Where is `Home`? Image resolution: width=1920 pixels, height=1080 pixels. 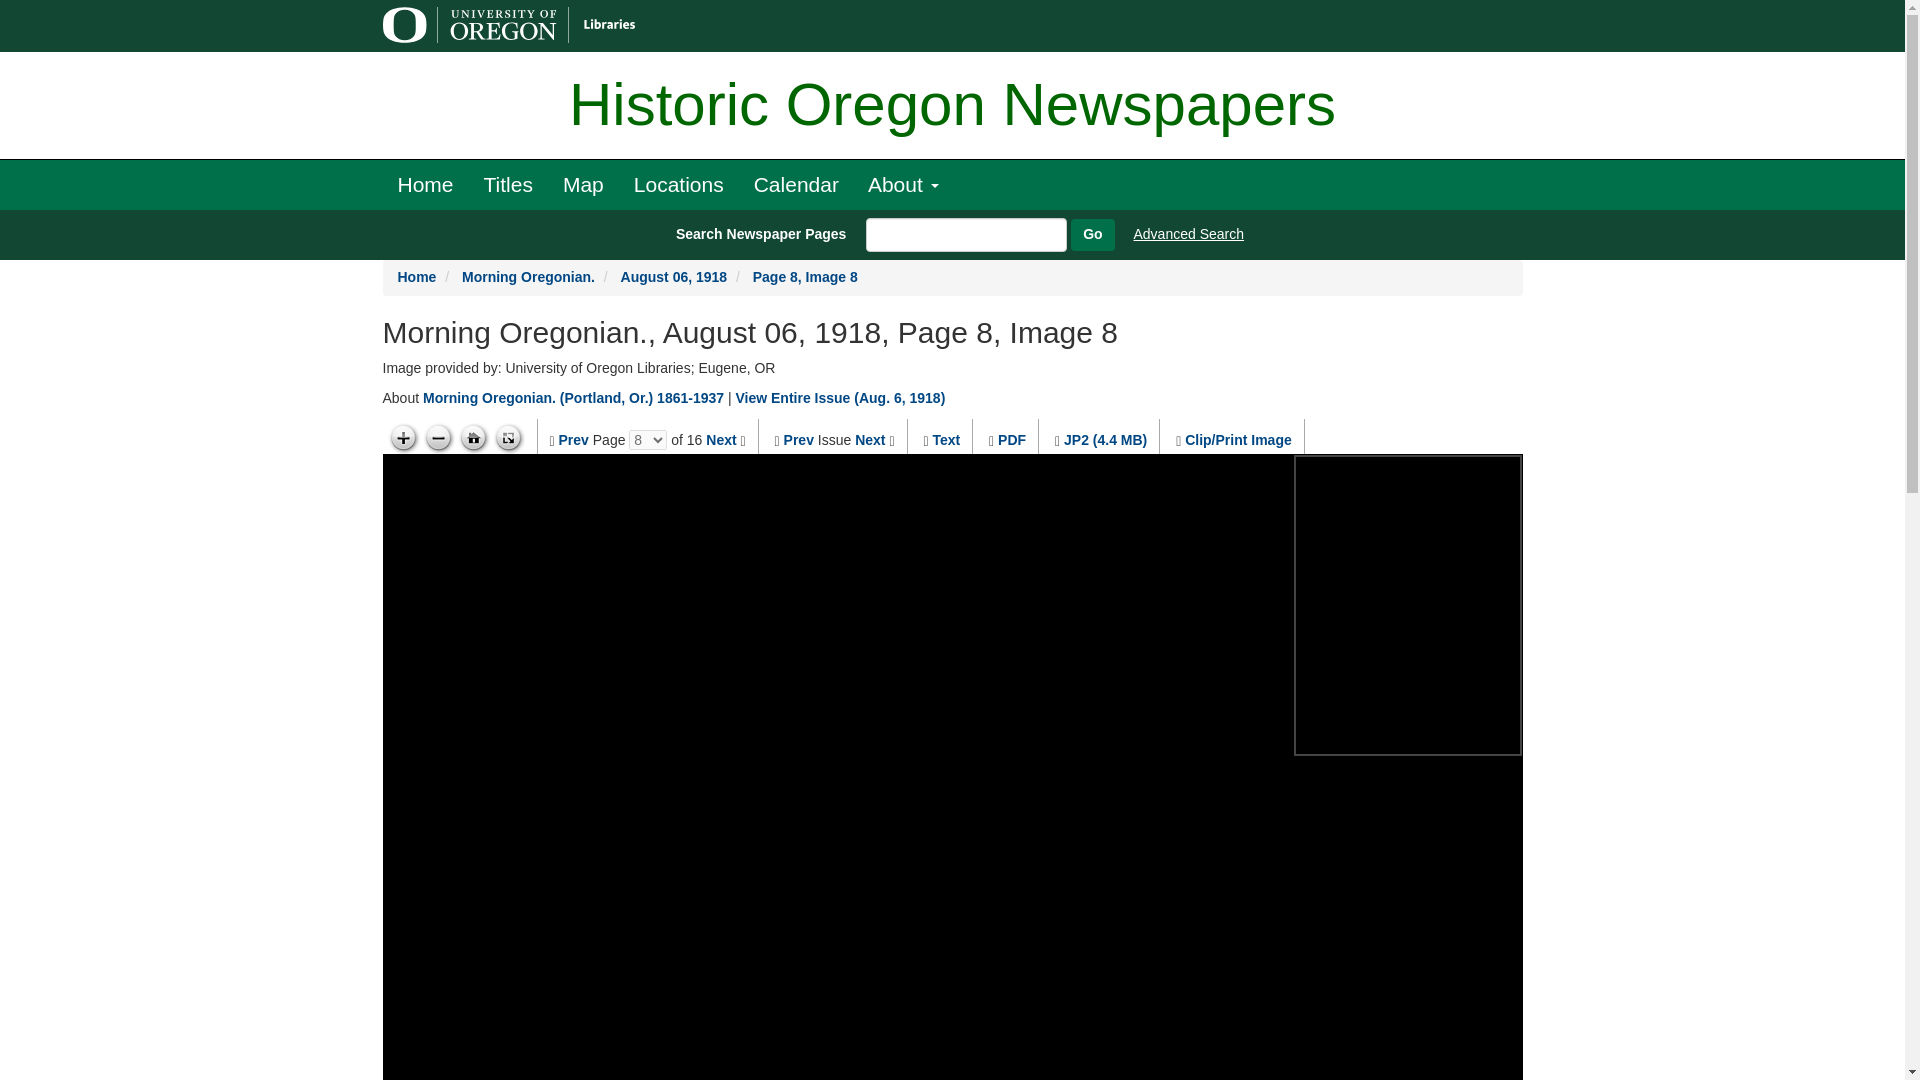 Home is located at coordinates (417, 276).